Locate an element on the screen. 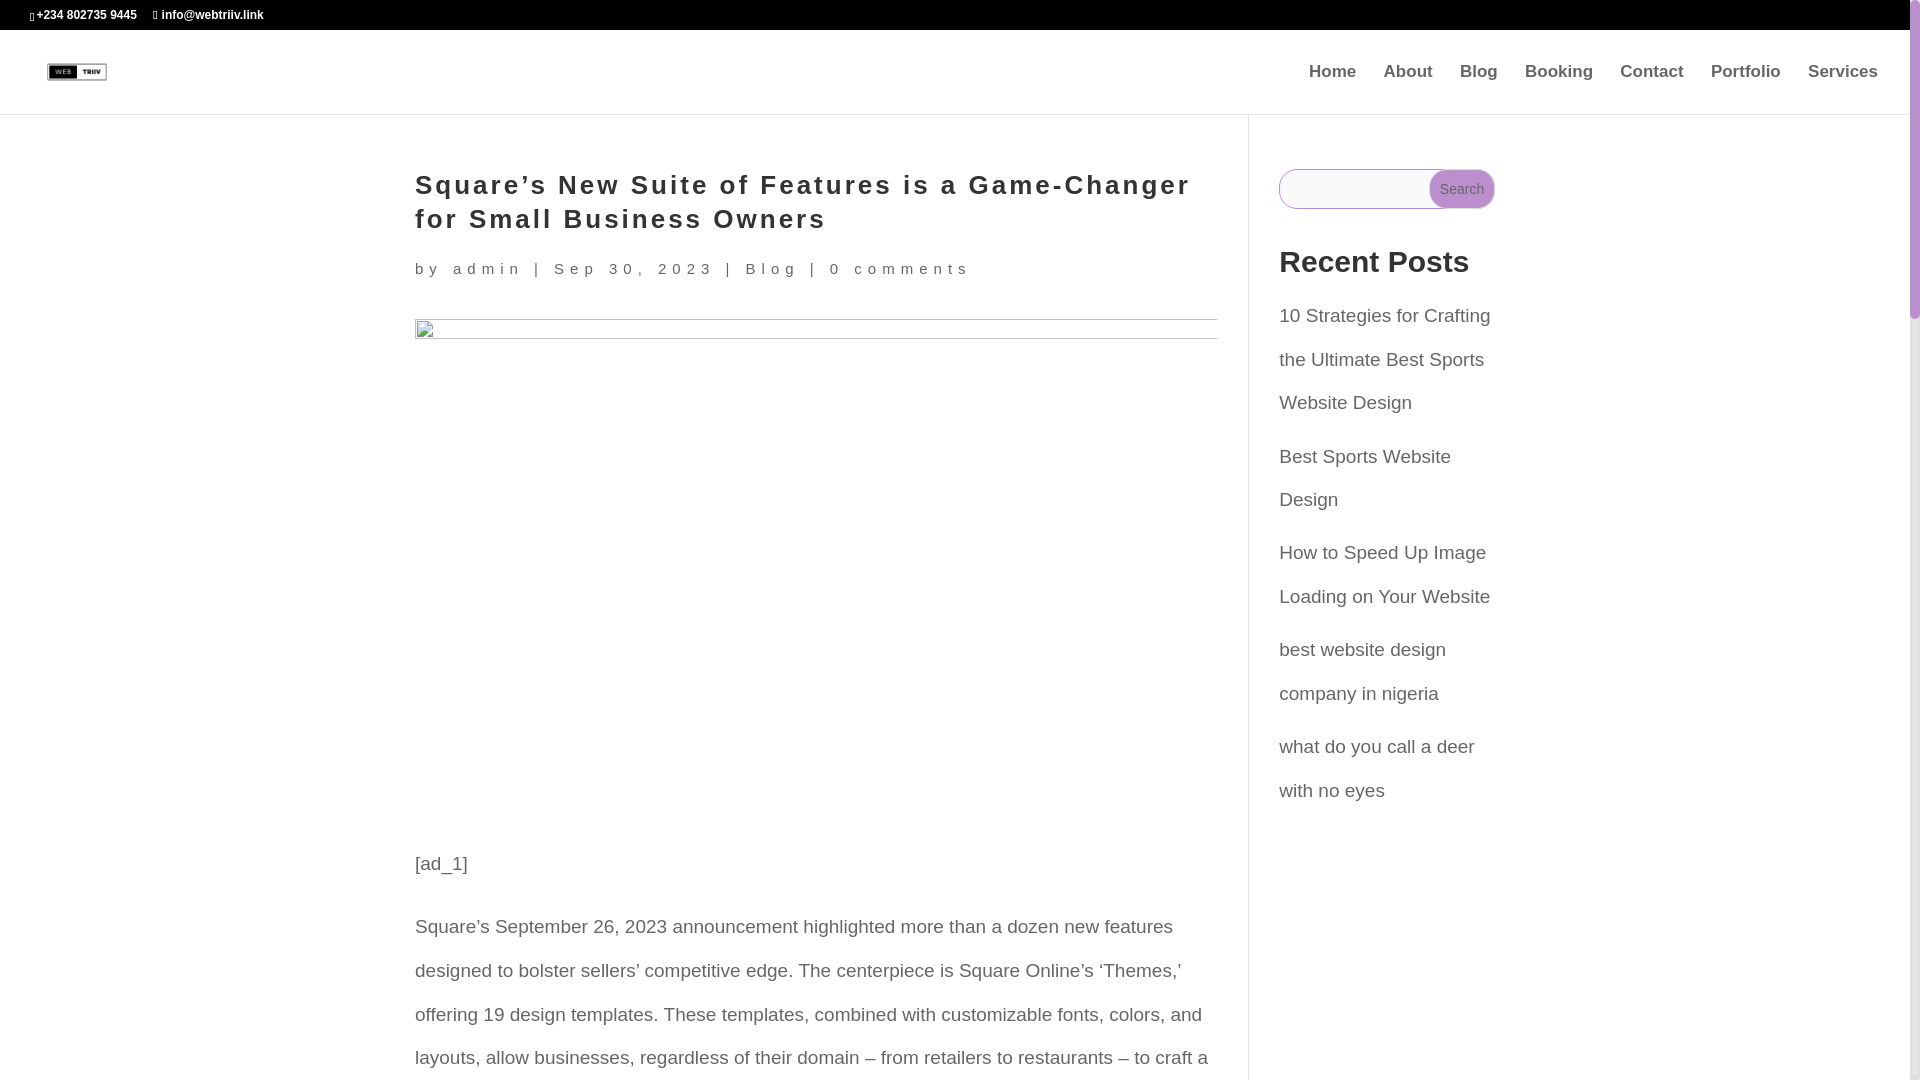 The width and height of the screenshot is (1920, 1080). Blog is located at coordinates (773, 268).